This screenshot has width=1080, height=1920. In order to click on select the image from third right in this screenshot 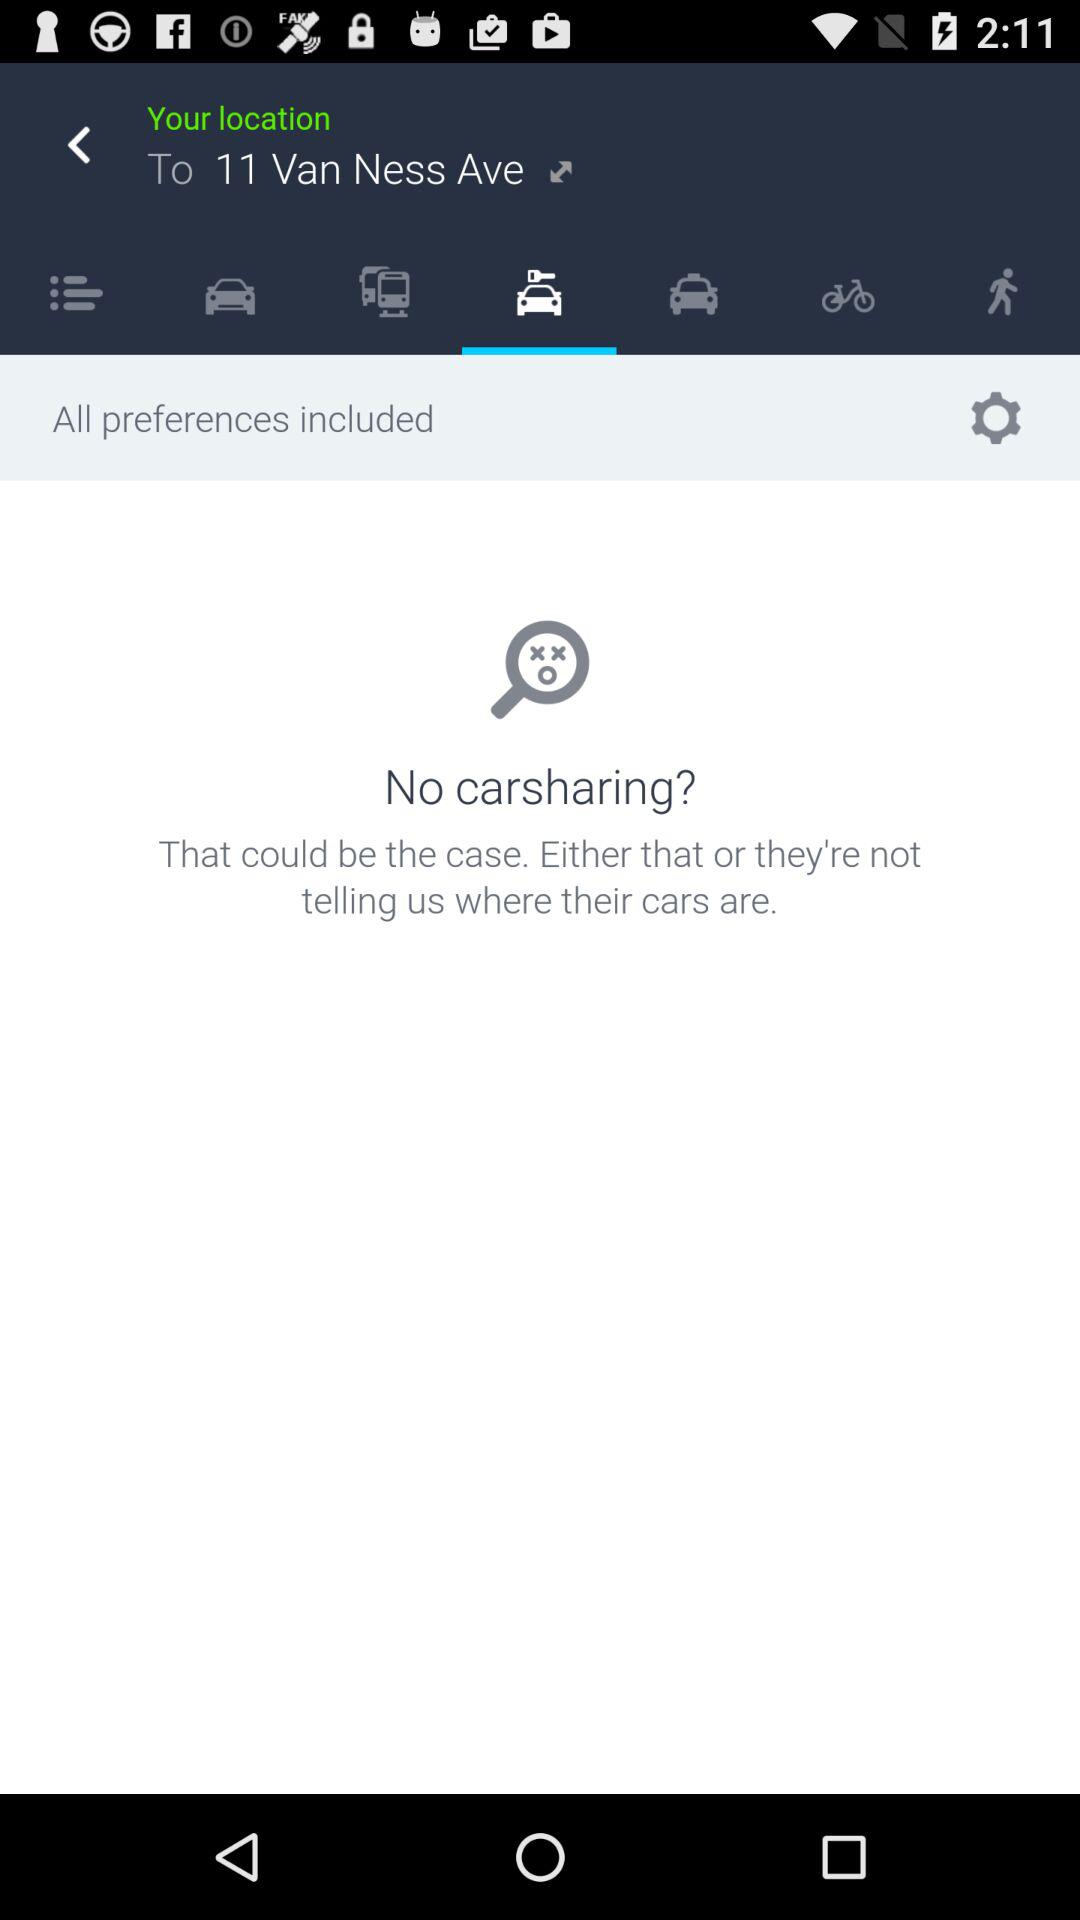, I will do `click(694, 292)`.